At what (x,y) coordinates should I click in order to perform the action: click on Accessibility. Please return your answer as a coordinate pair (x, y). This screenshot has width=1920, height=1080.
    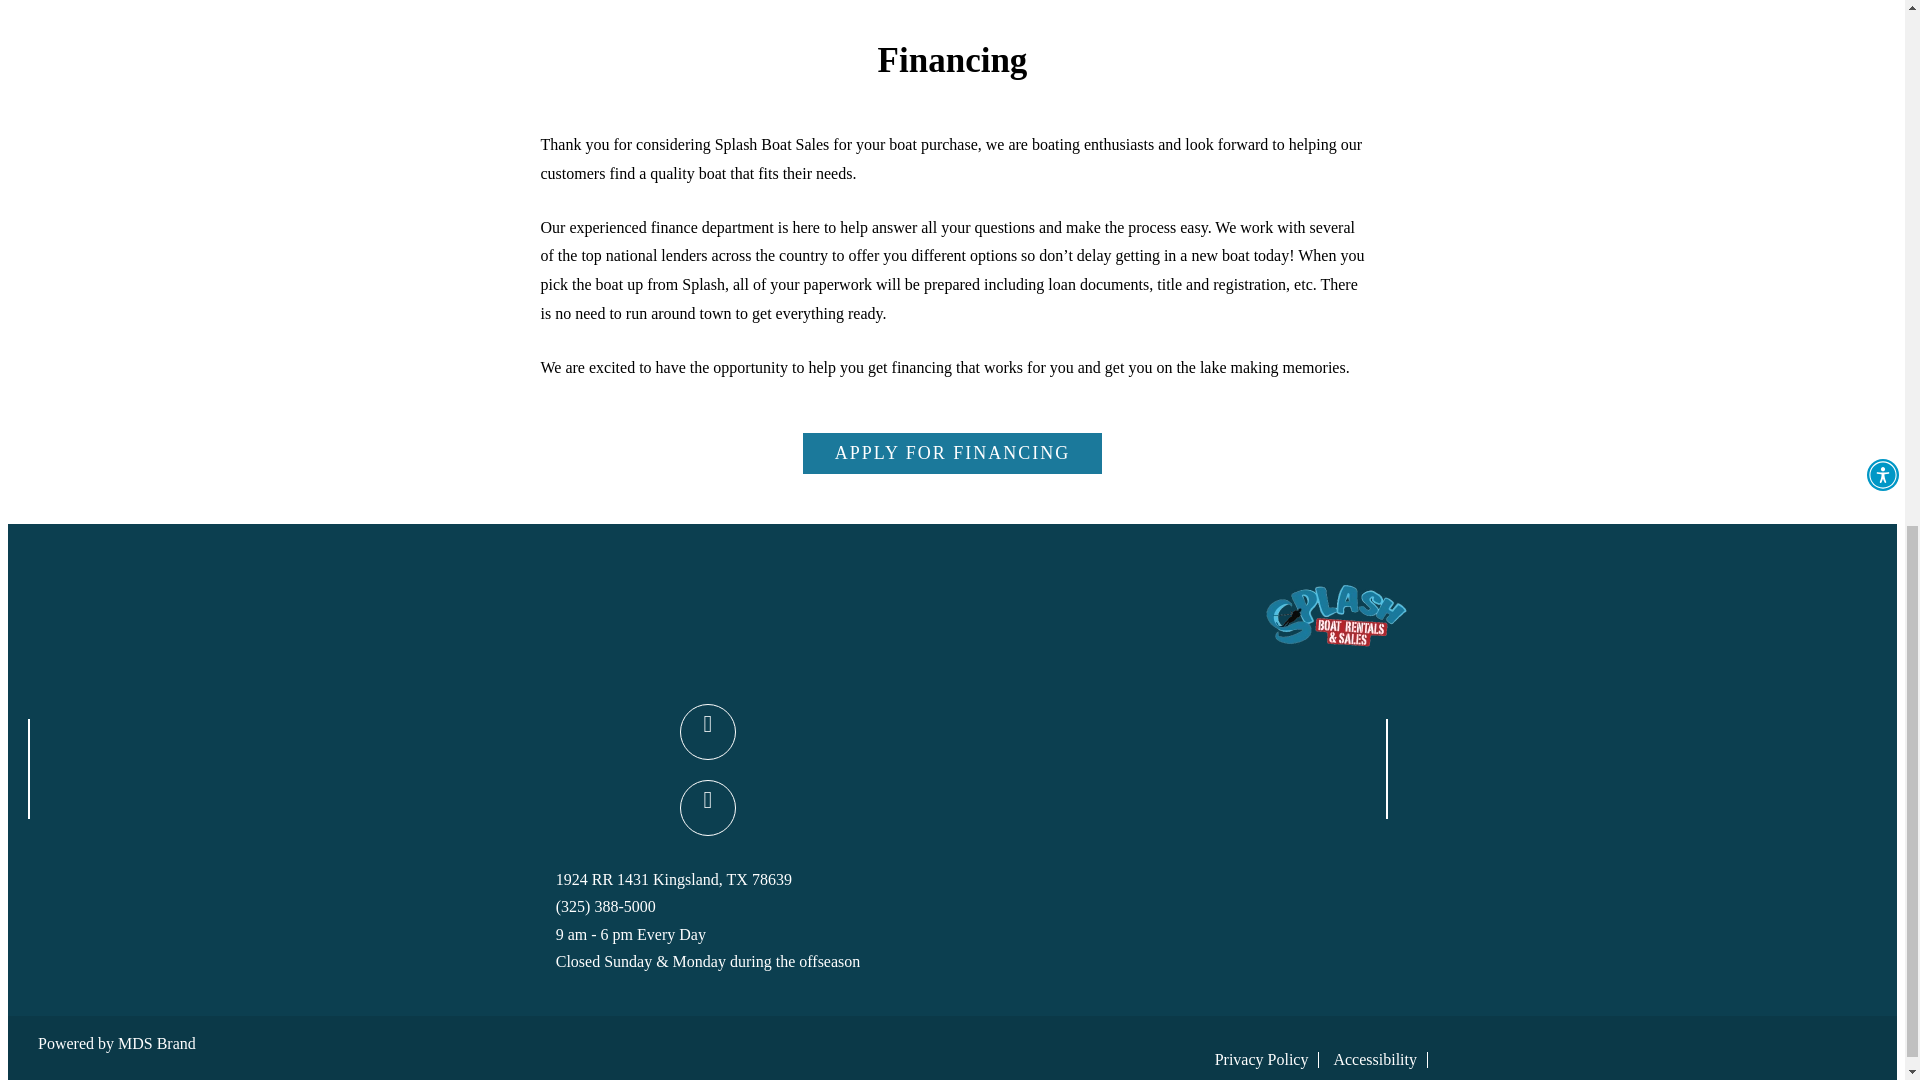
    Looking at the image, I should click on (1374, 1059).